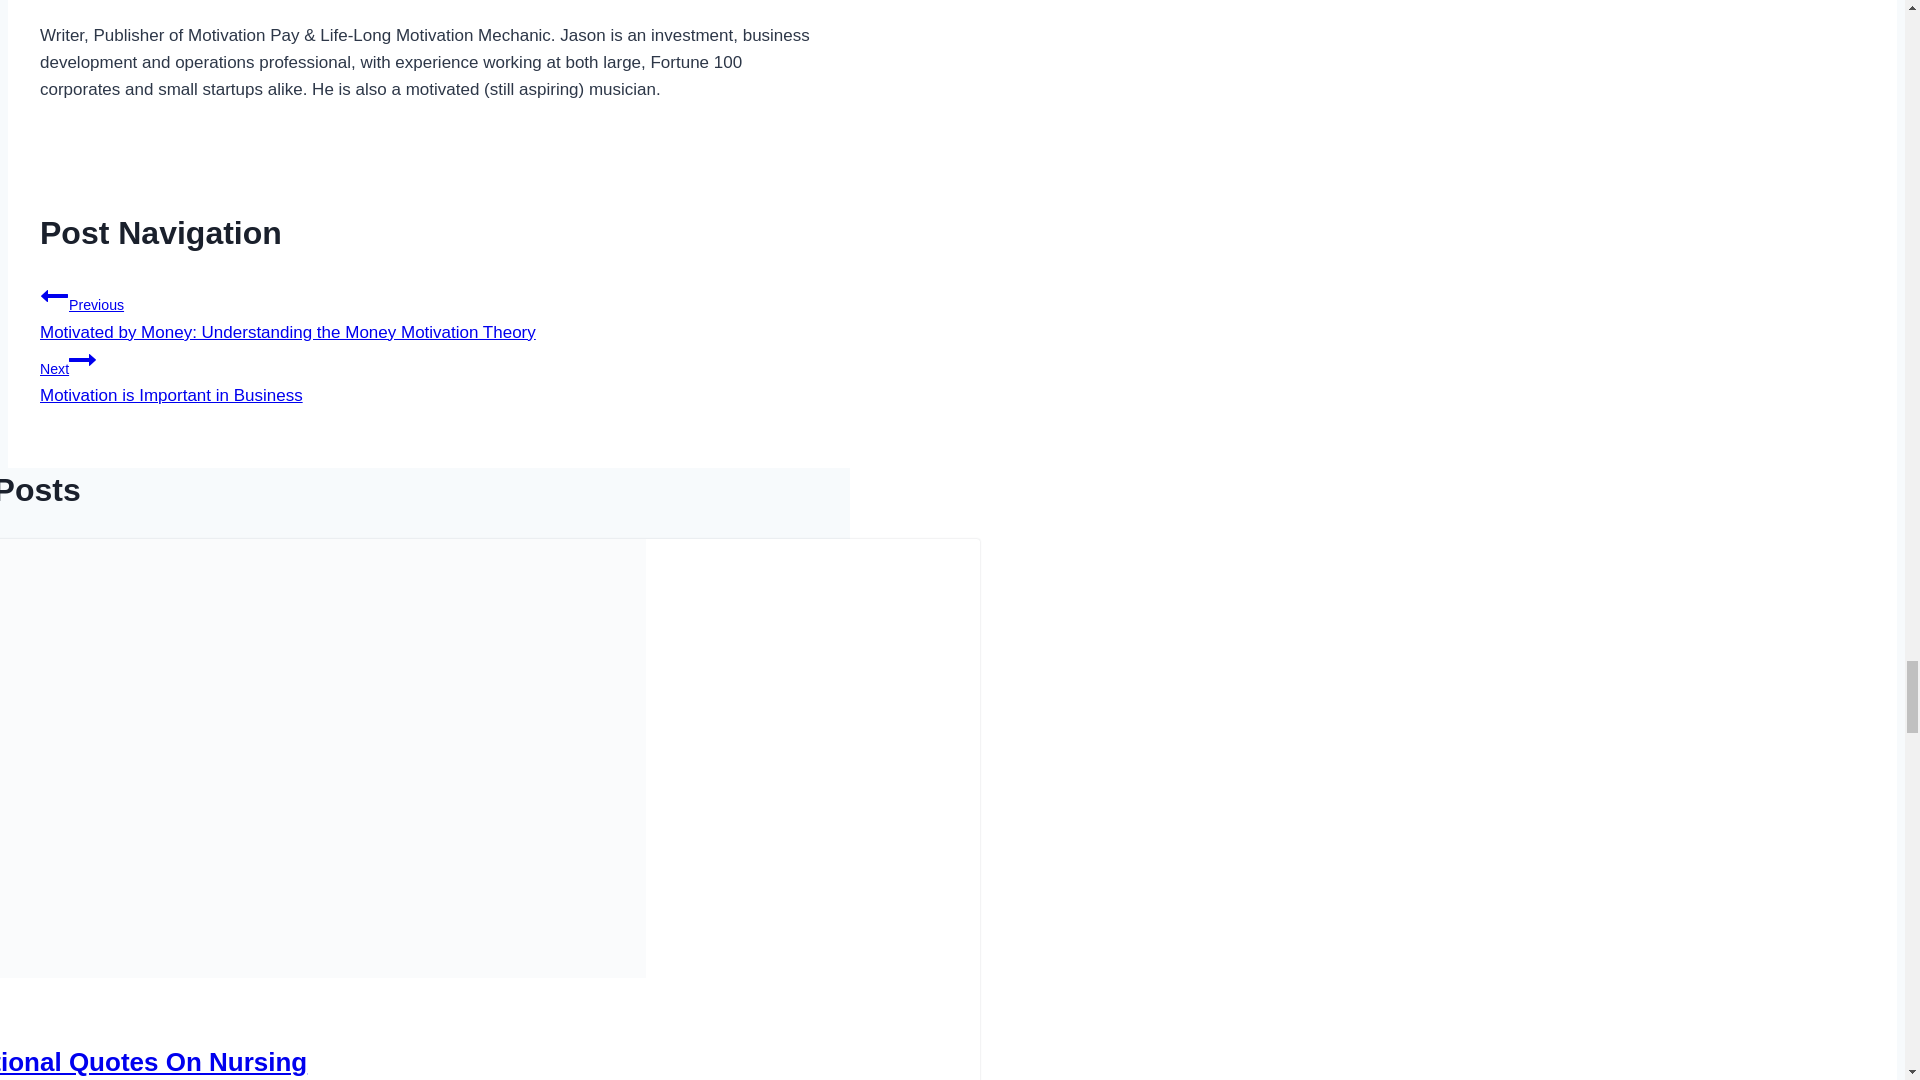  Describe the element at coordinates (428, 375) in the screenshot. I see `Posts by Jason Paul` at that location.